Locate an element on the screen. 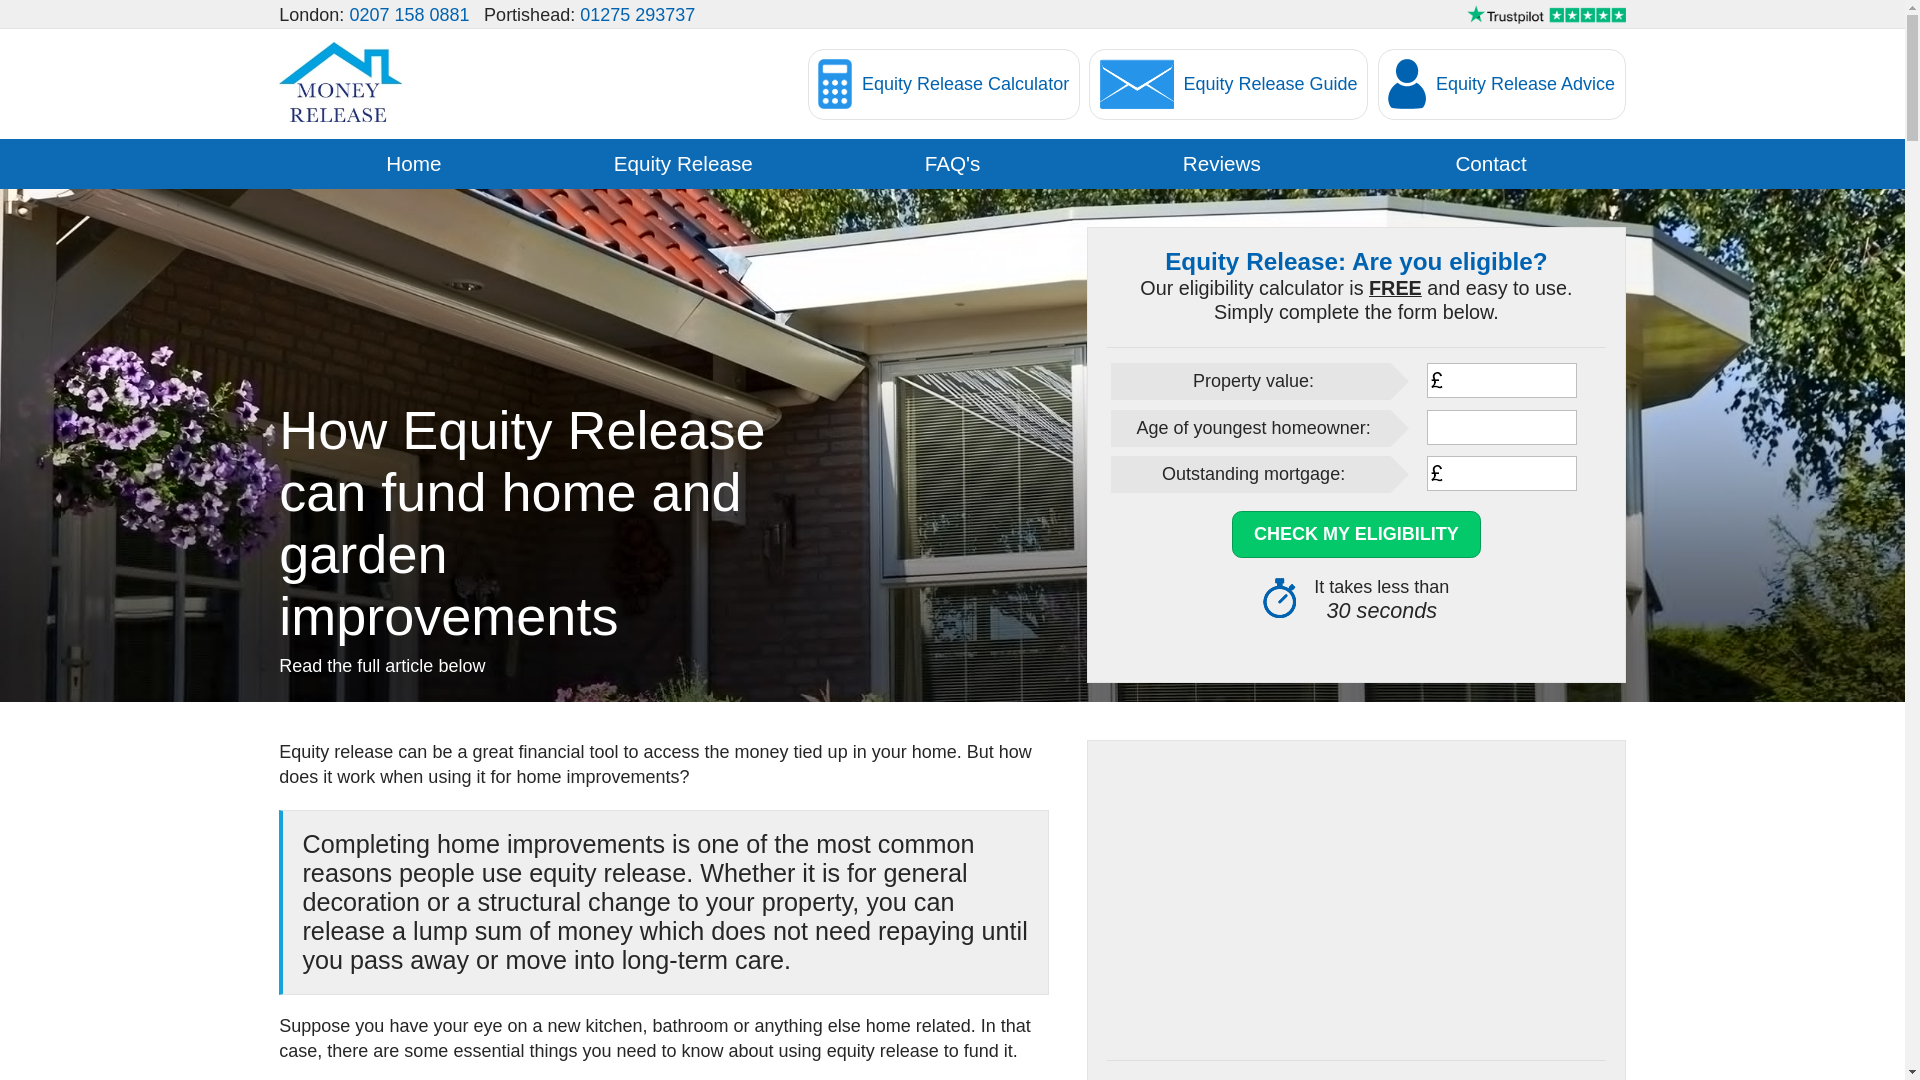 This screenshot has width=1920, height=1080. CHECK MY ELIGIBILITY is located at coordinates (1356, 534).